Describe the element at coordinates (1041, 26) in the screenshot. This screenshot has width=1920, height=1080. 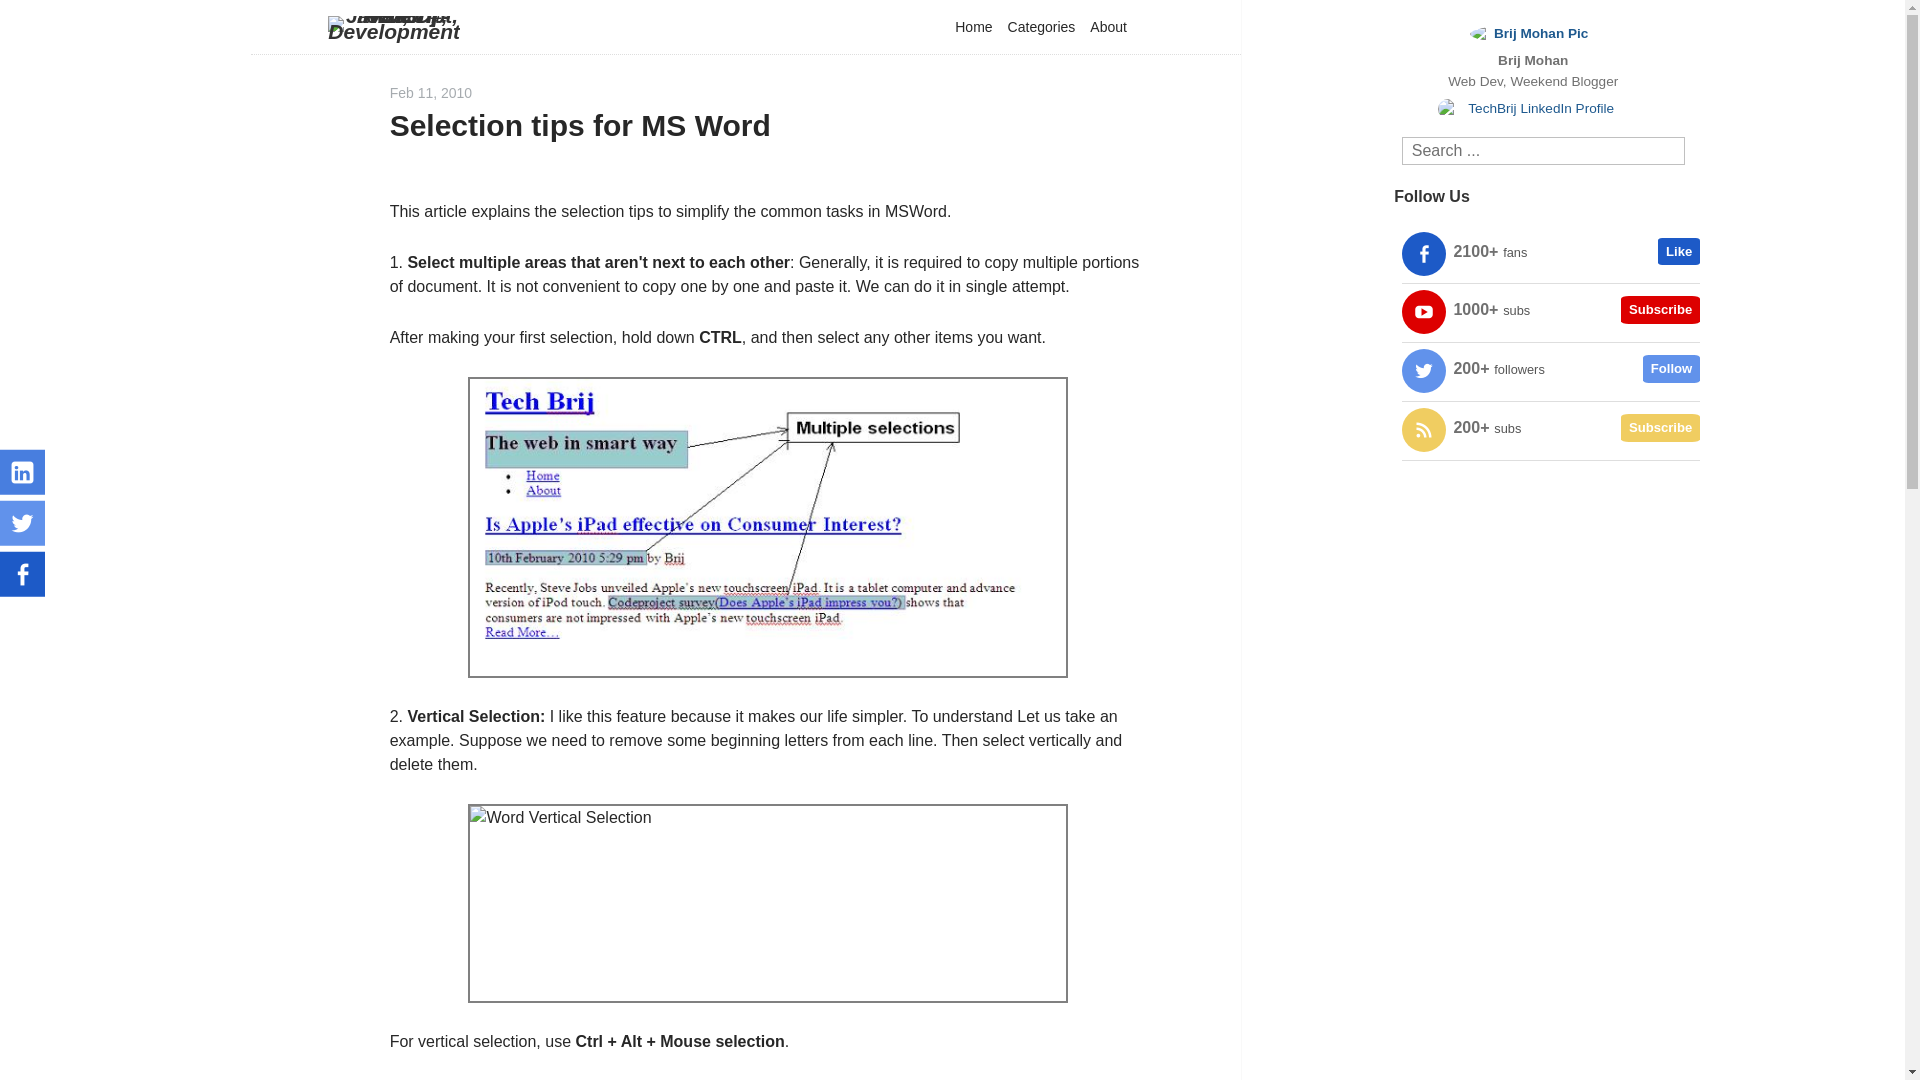
I see `Categories` at that location.